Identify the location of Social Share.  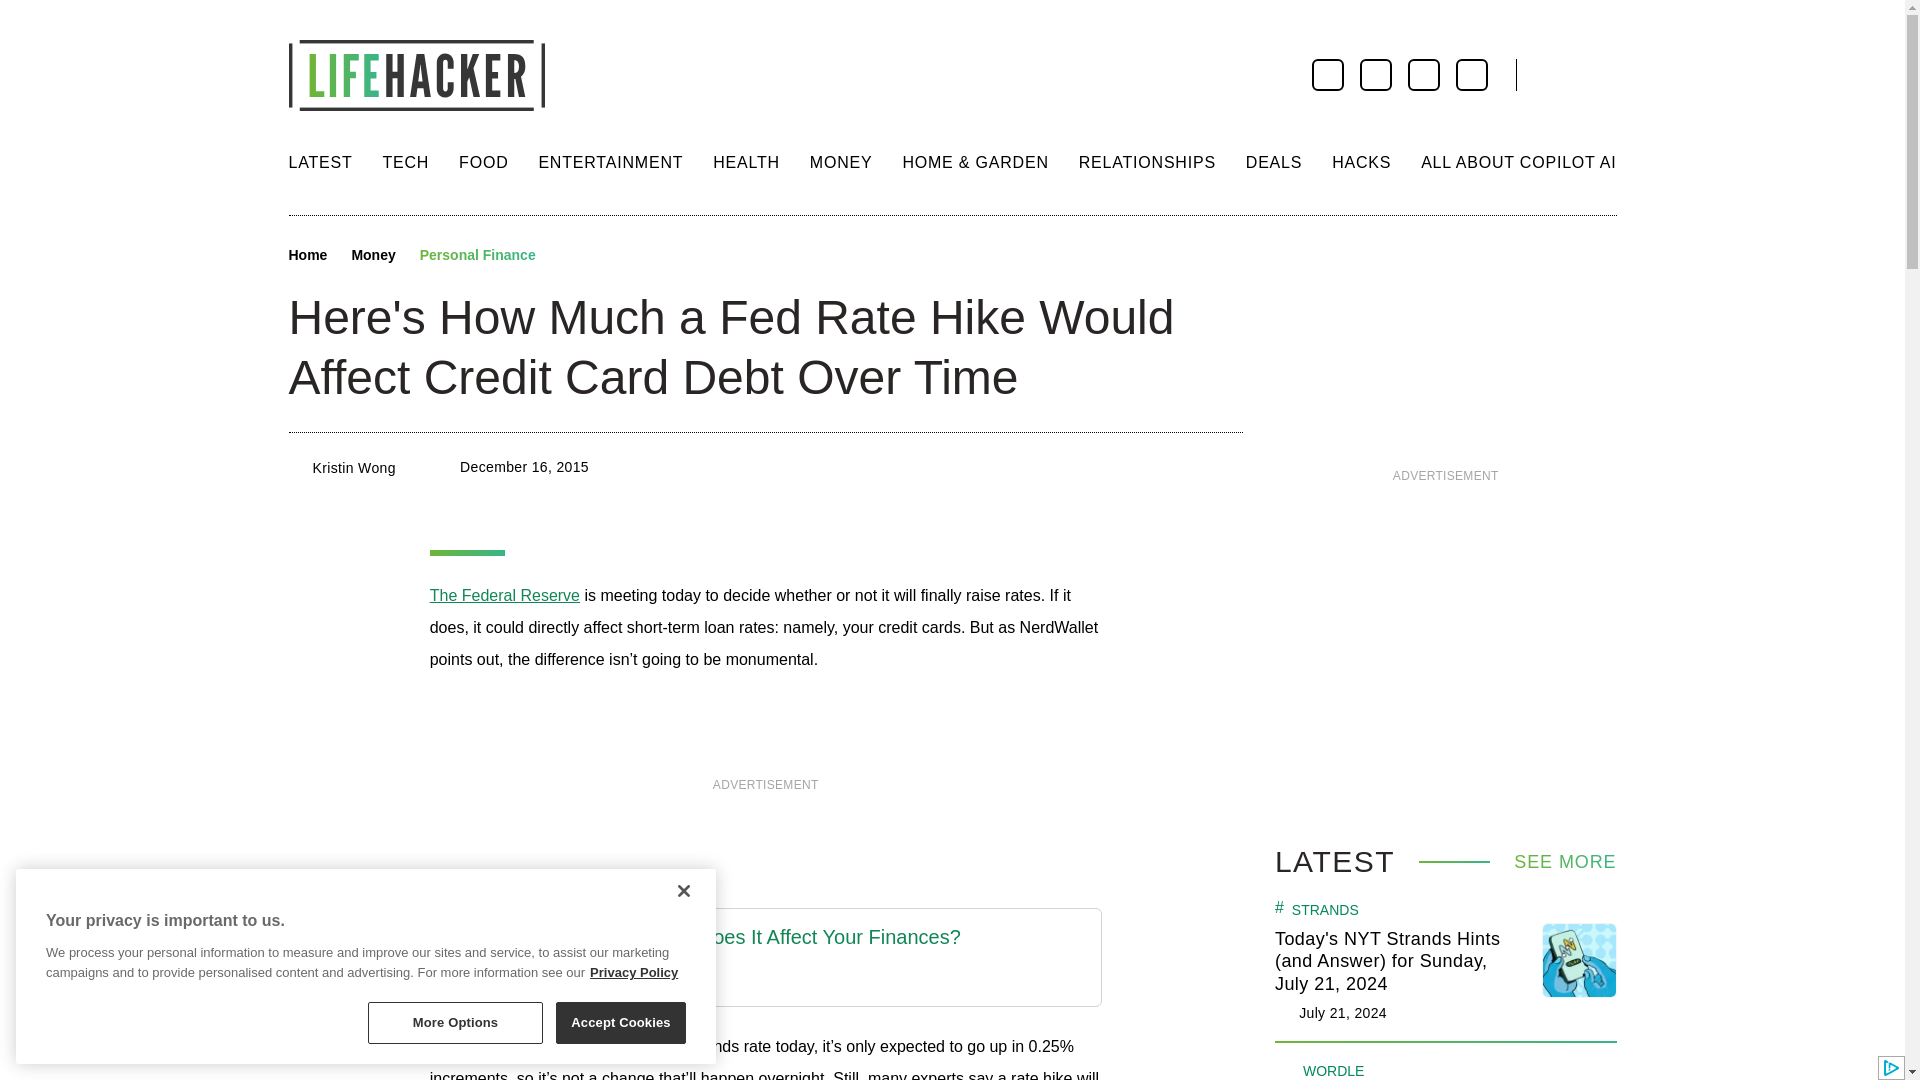
(570, 256).